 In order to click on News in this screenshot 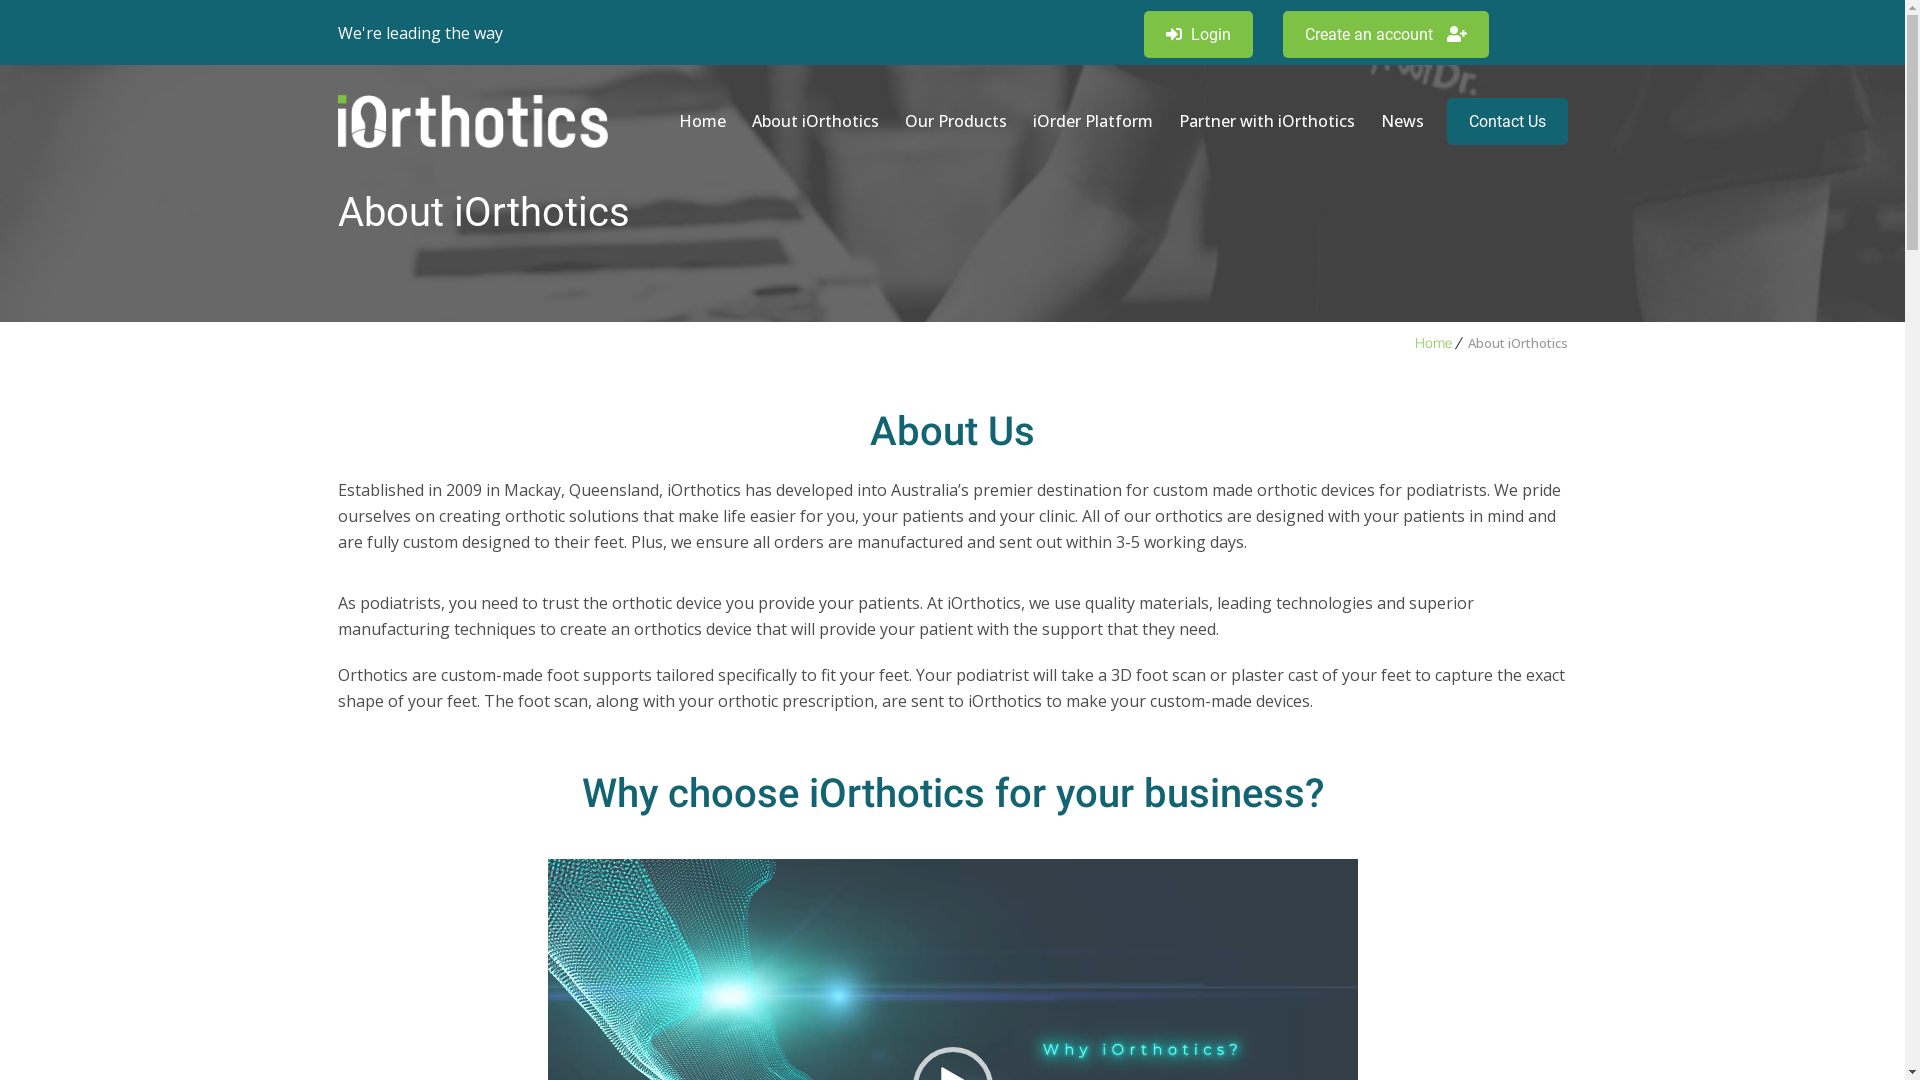, I will do `click(1402, 121)`.